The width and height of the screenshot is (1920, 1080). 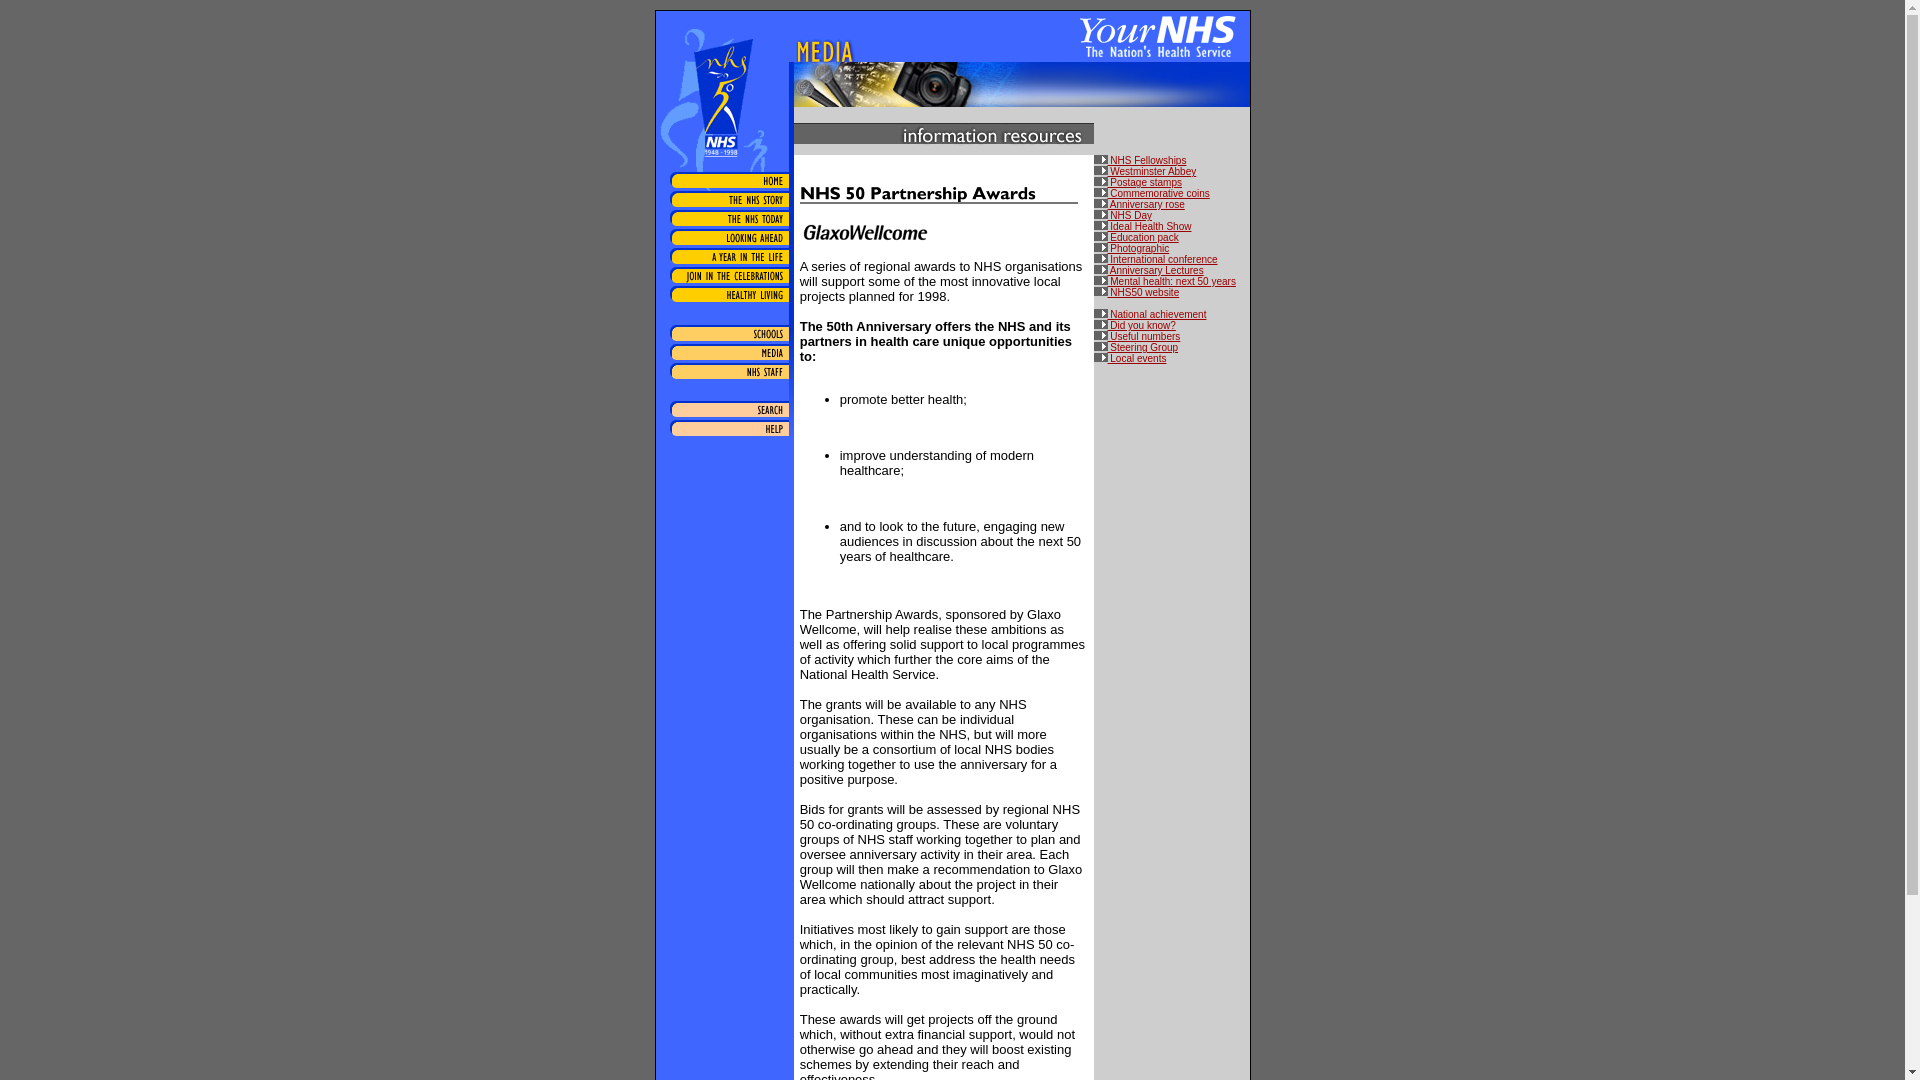 I want to click on Photographic, so click(x=1132, y=248).